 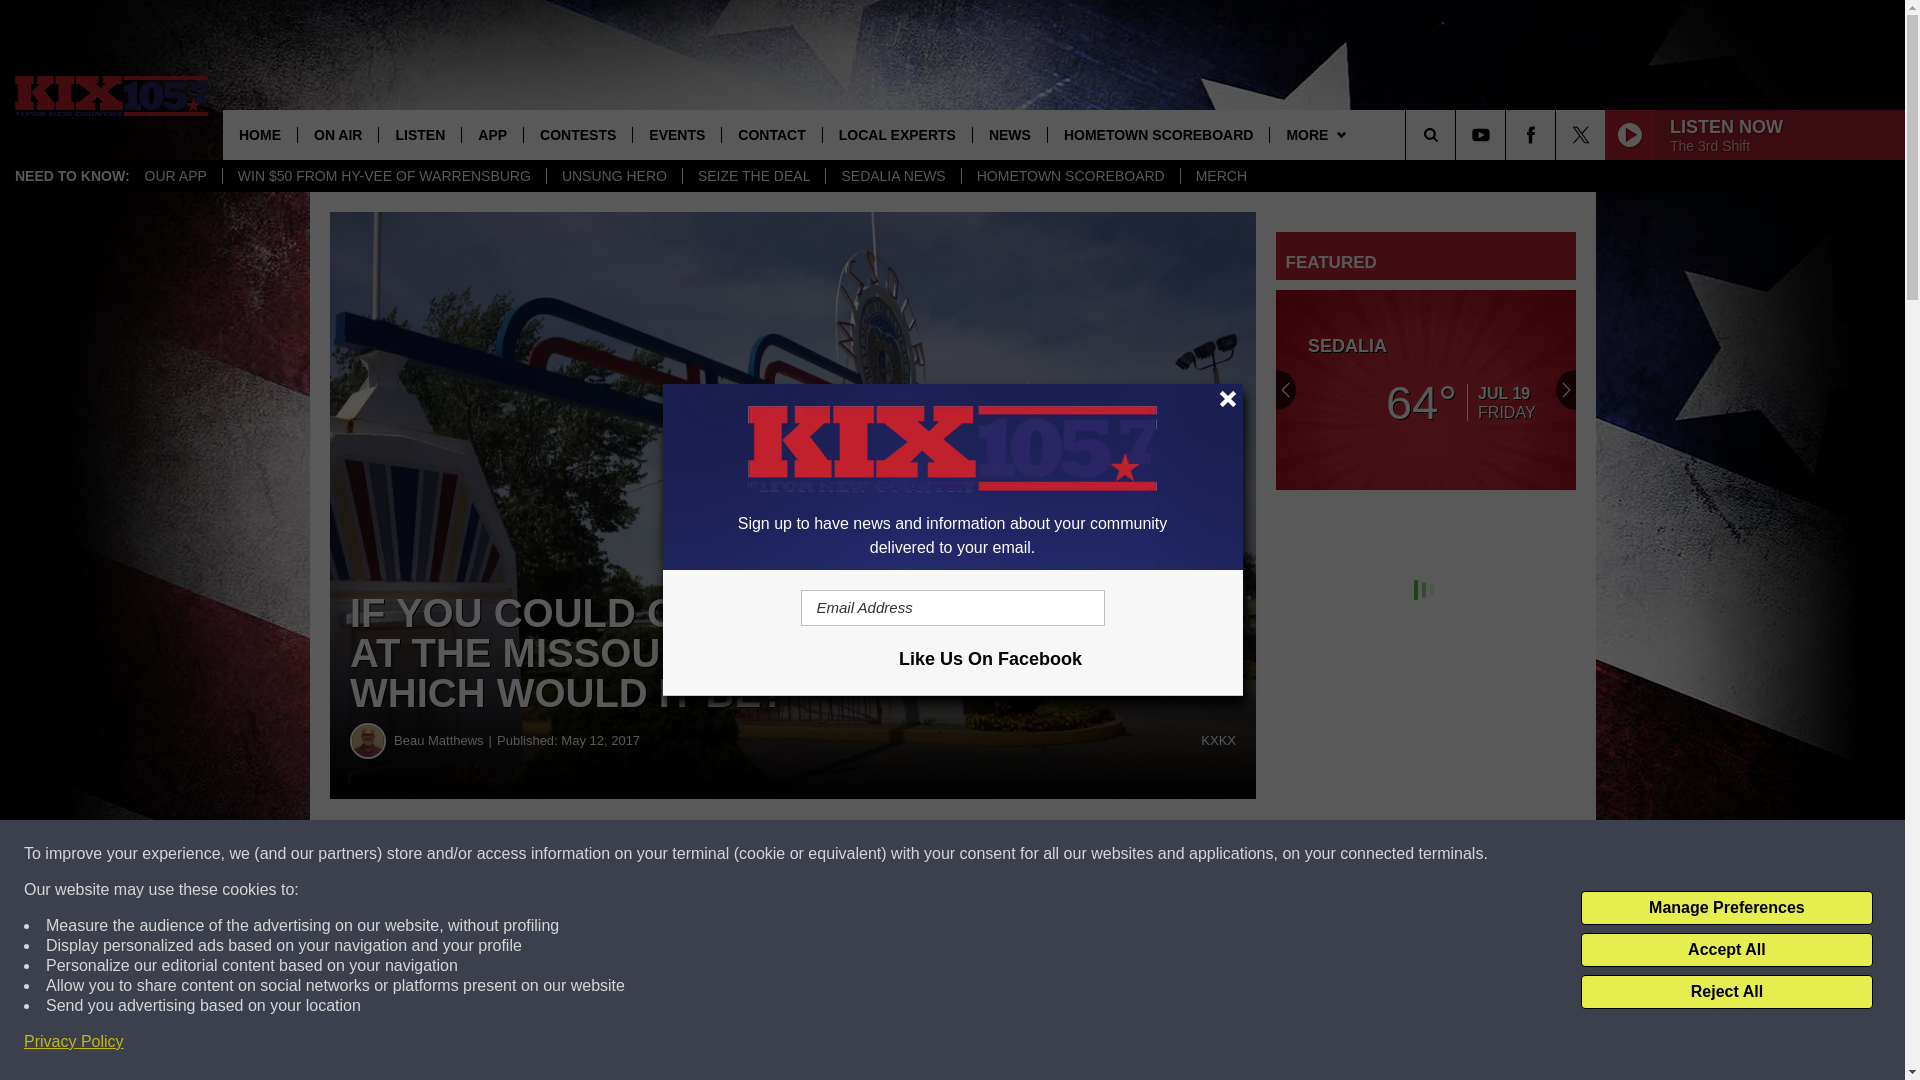 I want to click on Reject All, so click(x=1726, y=992).